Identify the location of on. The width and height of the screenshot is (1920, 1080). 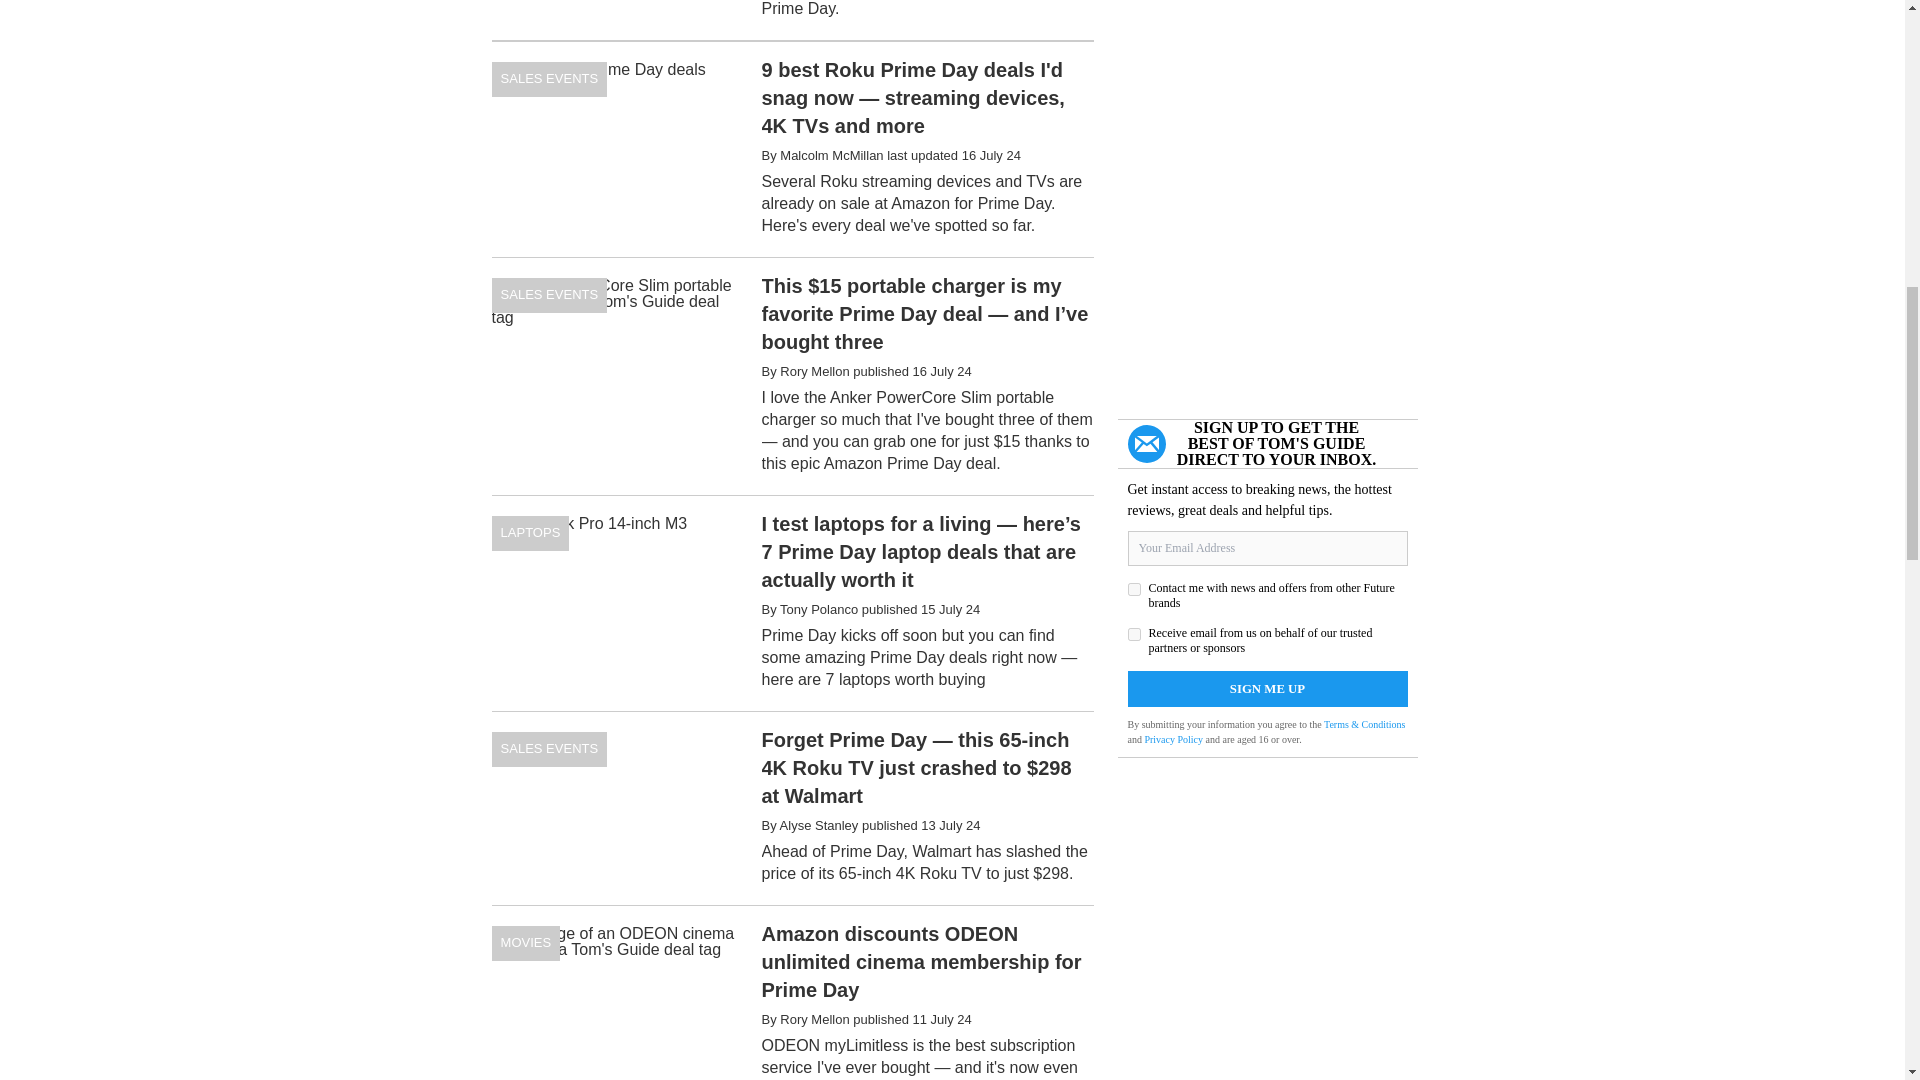
(1134, 590).